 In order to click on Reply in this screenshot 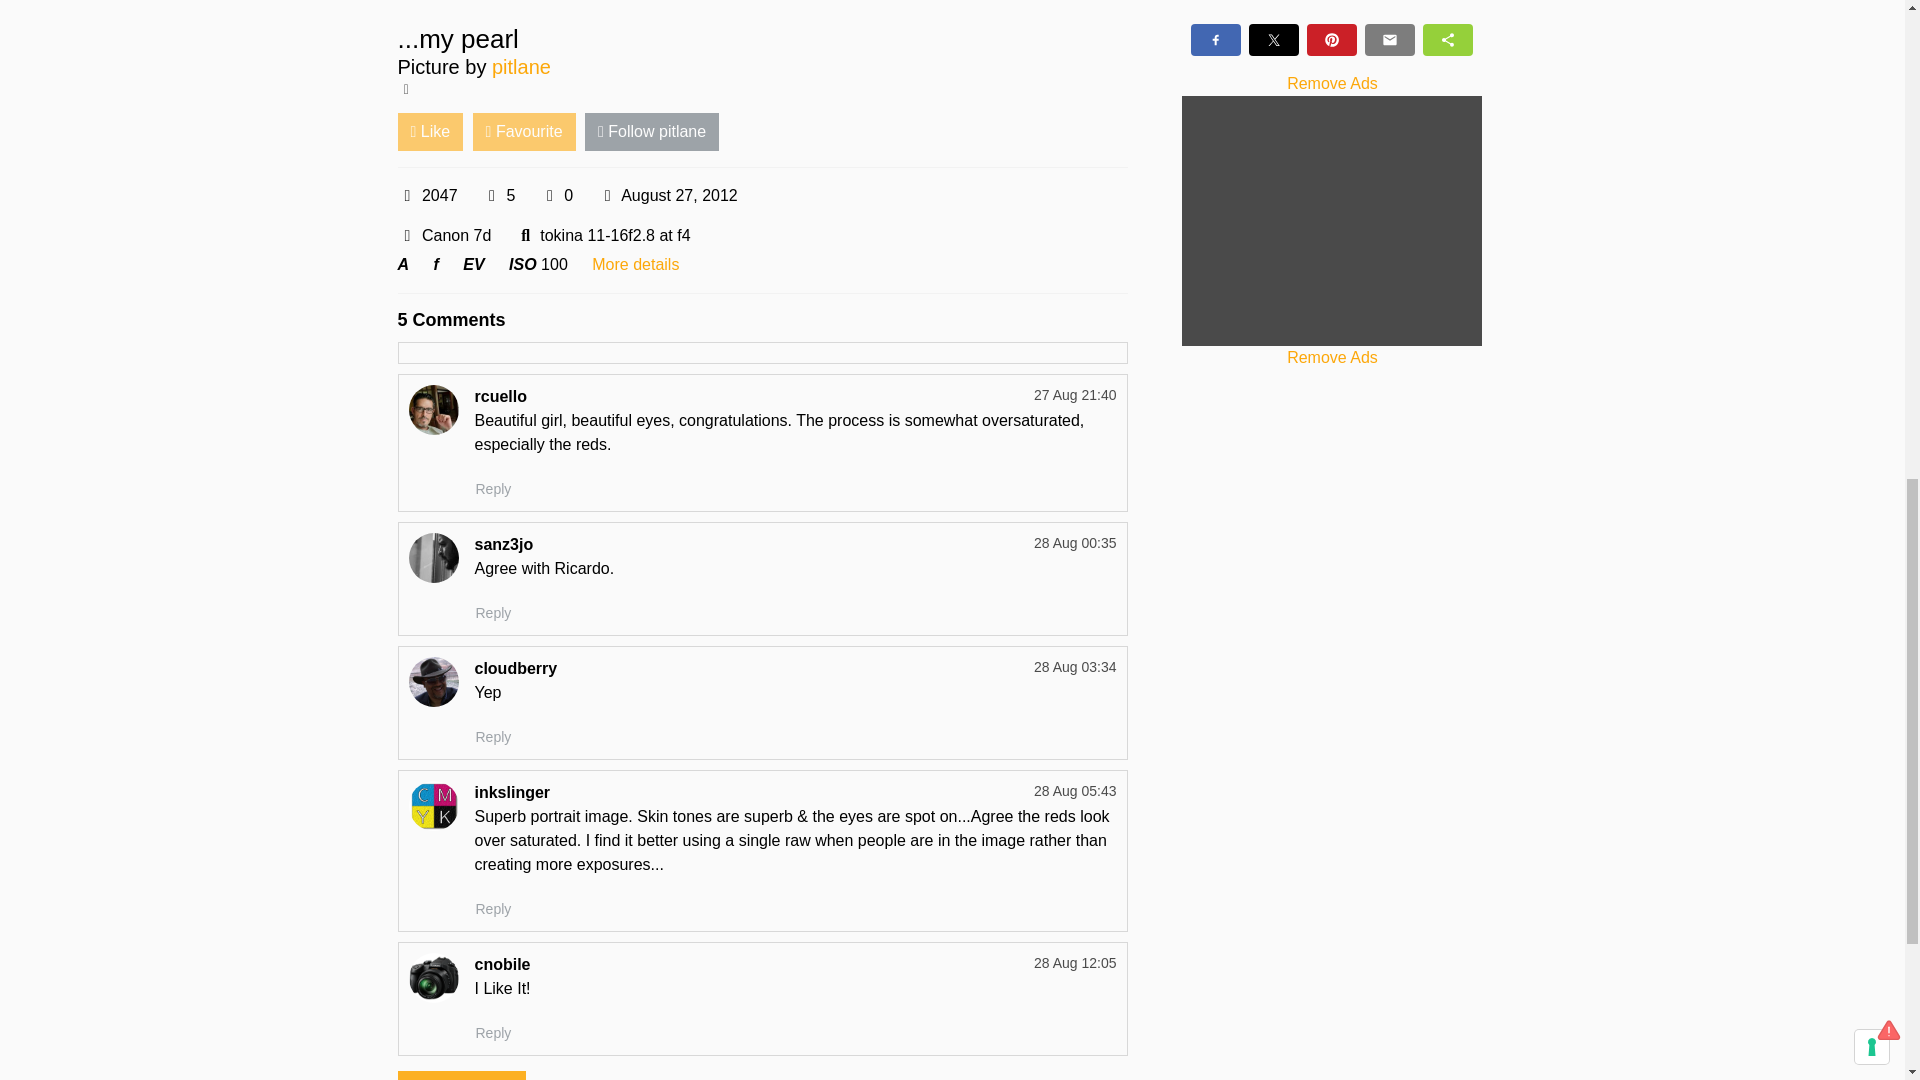, I will do `click(493, 737)`.